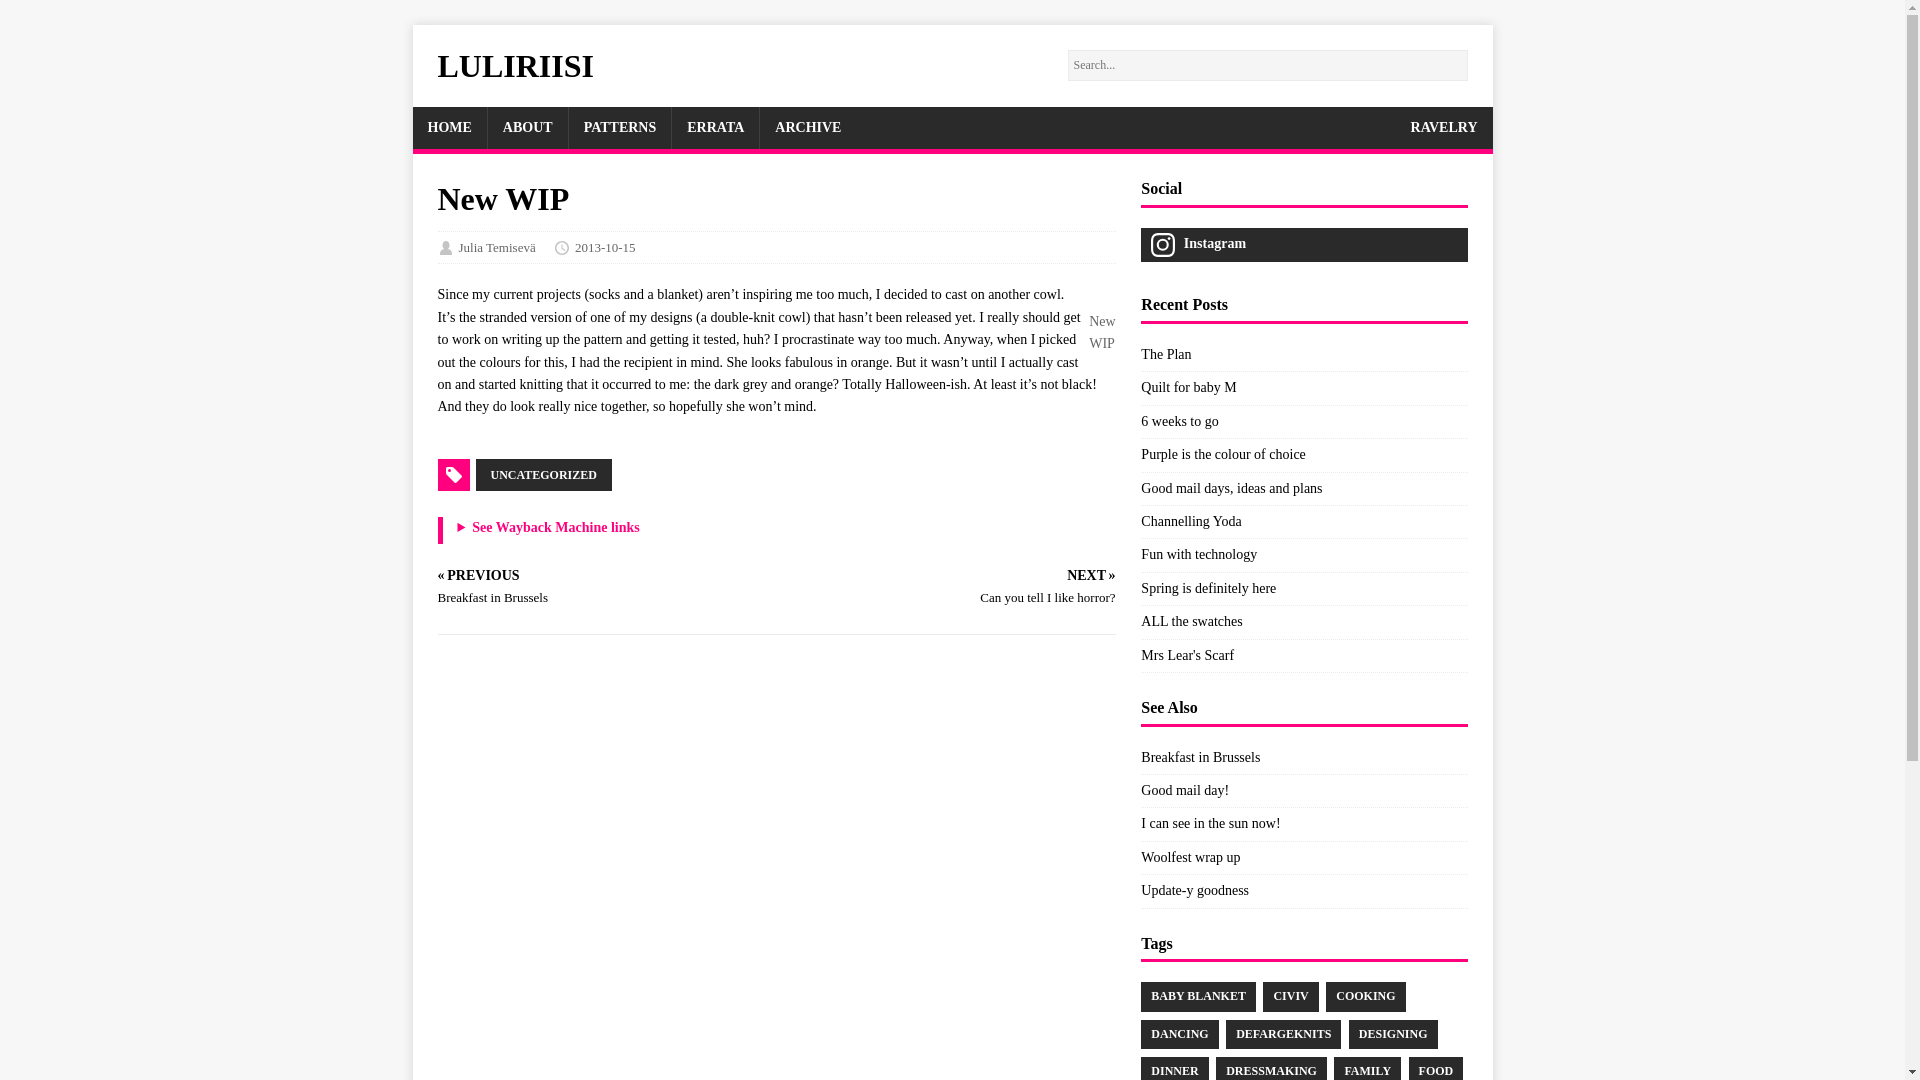  Describe the element at coordinates (516, 66) in the screenshot. I see `LULIRIISI` at that location.